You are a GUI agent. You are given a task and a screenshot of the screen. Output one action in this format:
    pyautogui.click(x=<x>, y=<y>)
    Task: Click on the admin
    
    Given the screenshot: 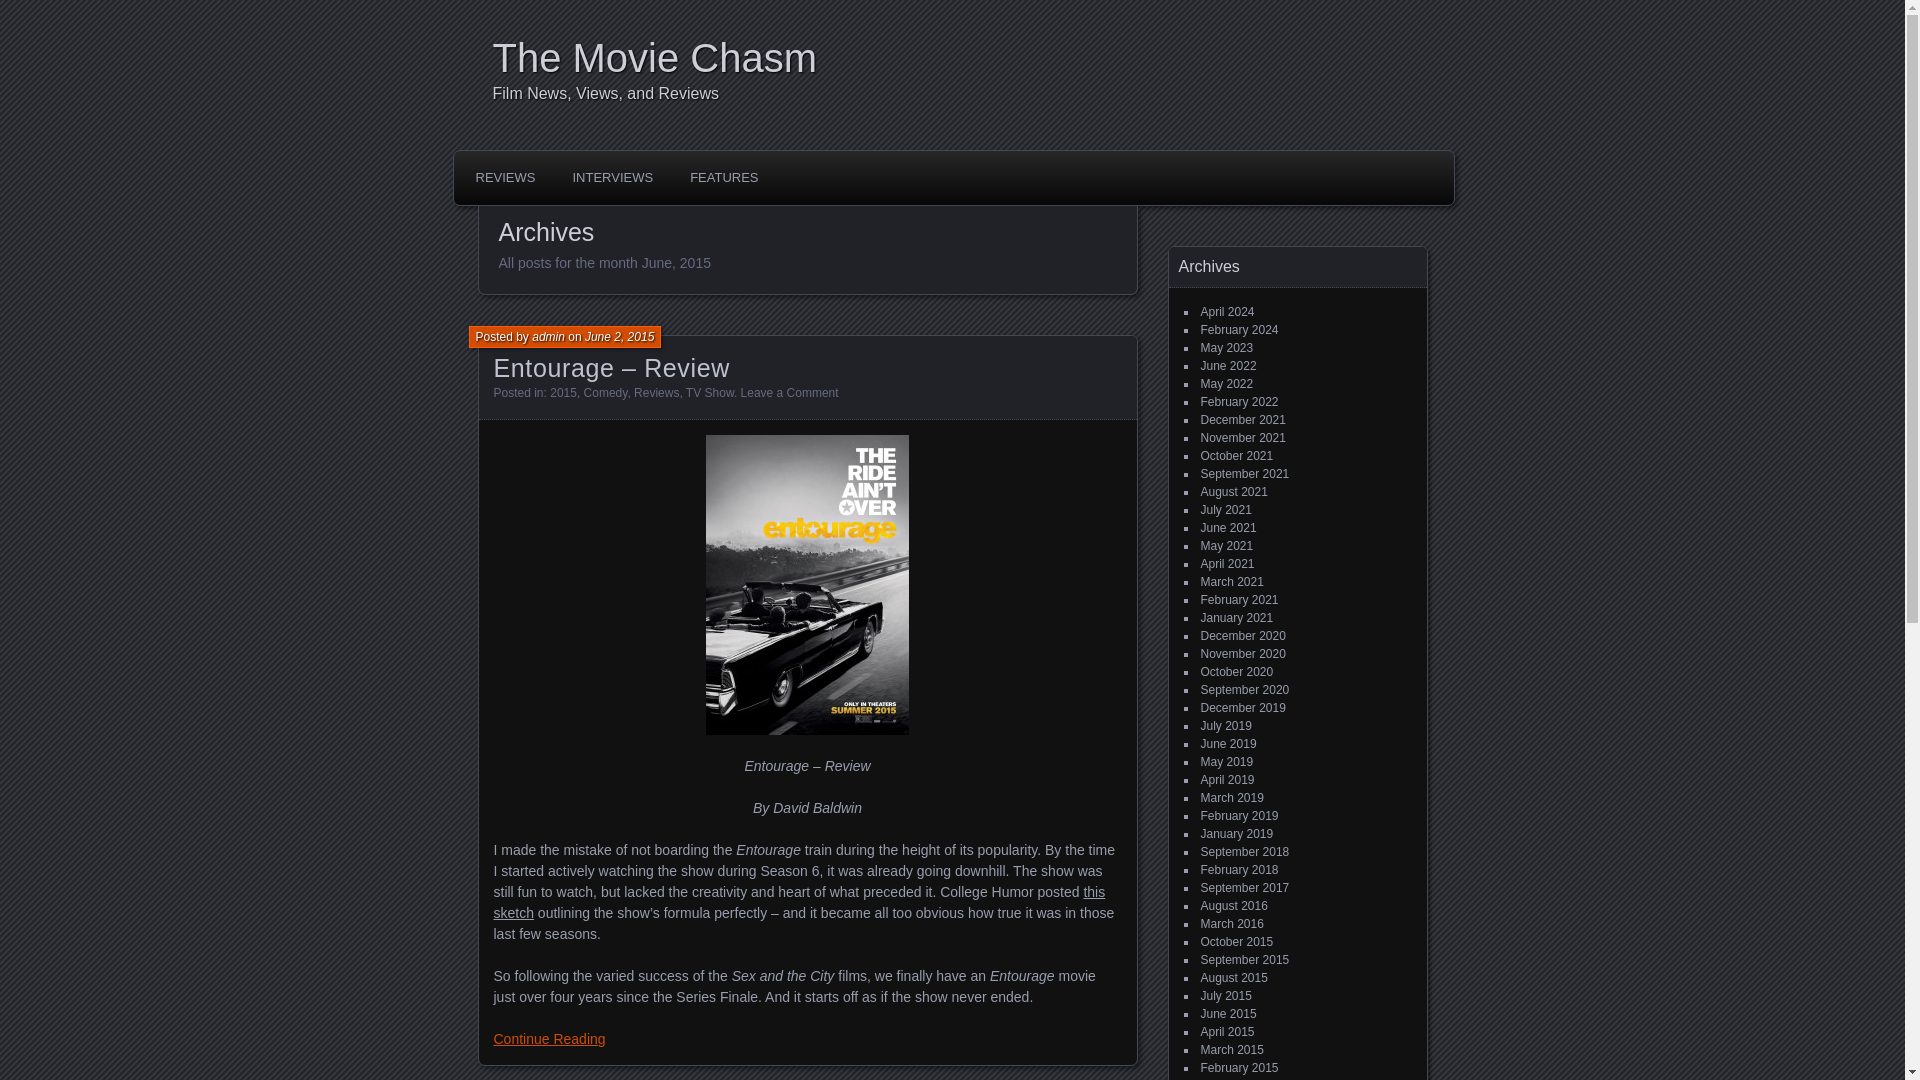 What is the action you would take?
    pyautogui.click(x=548, y=337)
    